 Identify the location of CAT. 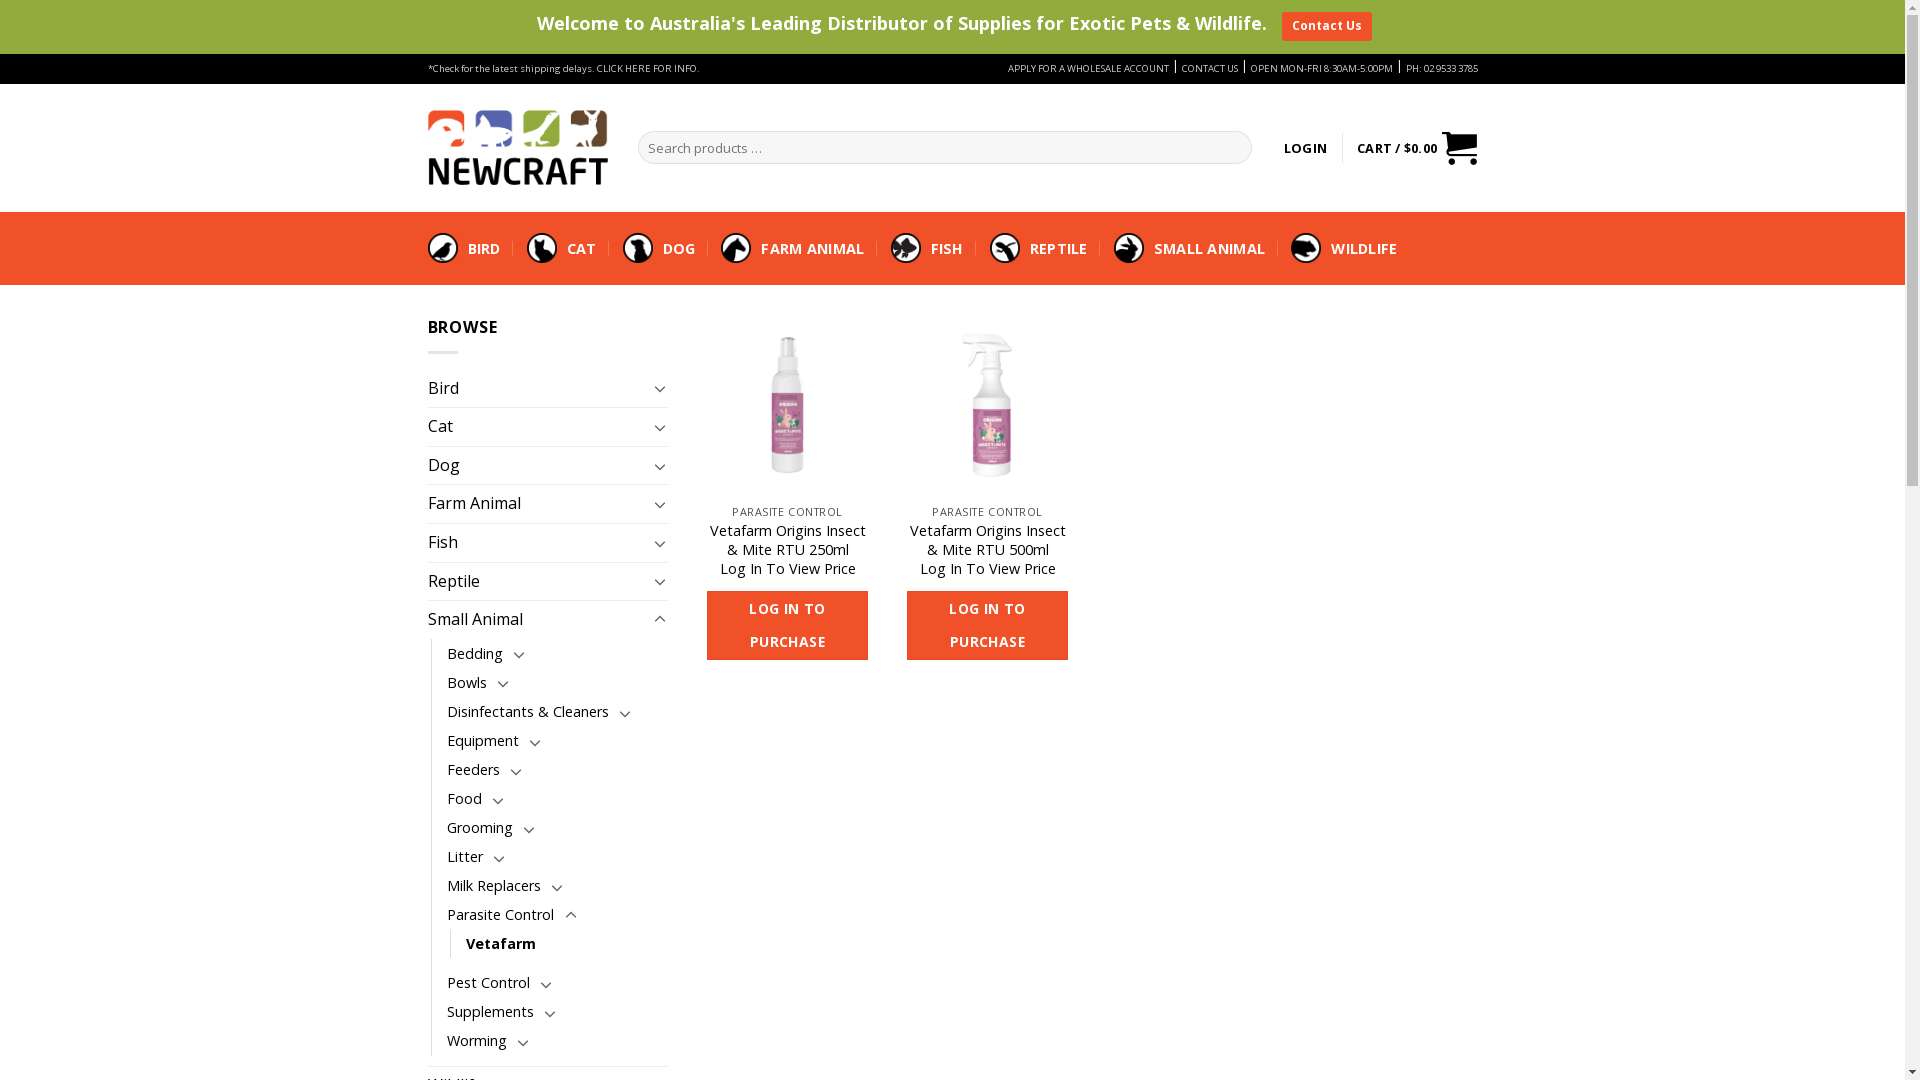
(582, 248).